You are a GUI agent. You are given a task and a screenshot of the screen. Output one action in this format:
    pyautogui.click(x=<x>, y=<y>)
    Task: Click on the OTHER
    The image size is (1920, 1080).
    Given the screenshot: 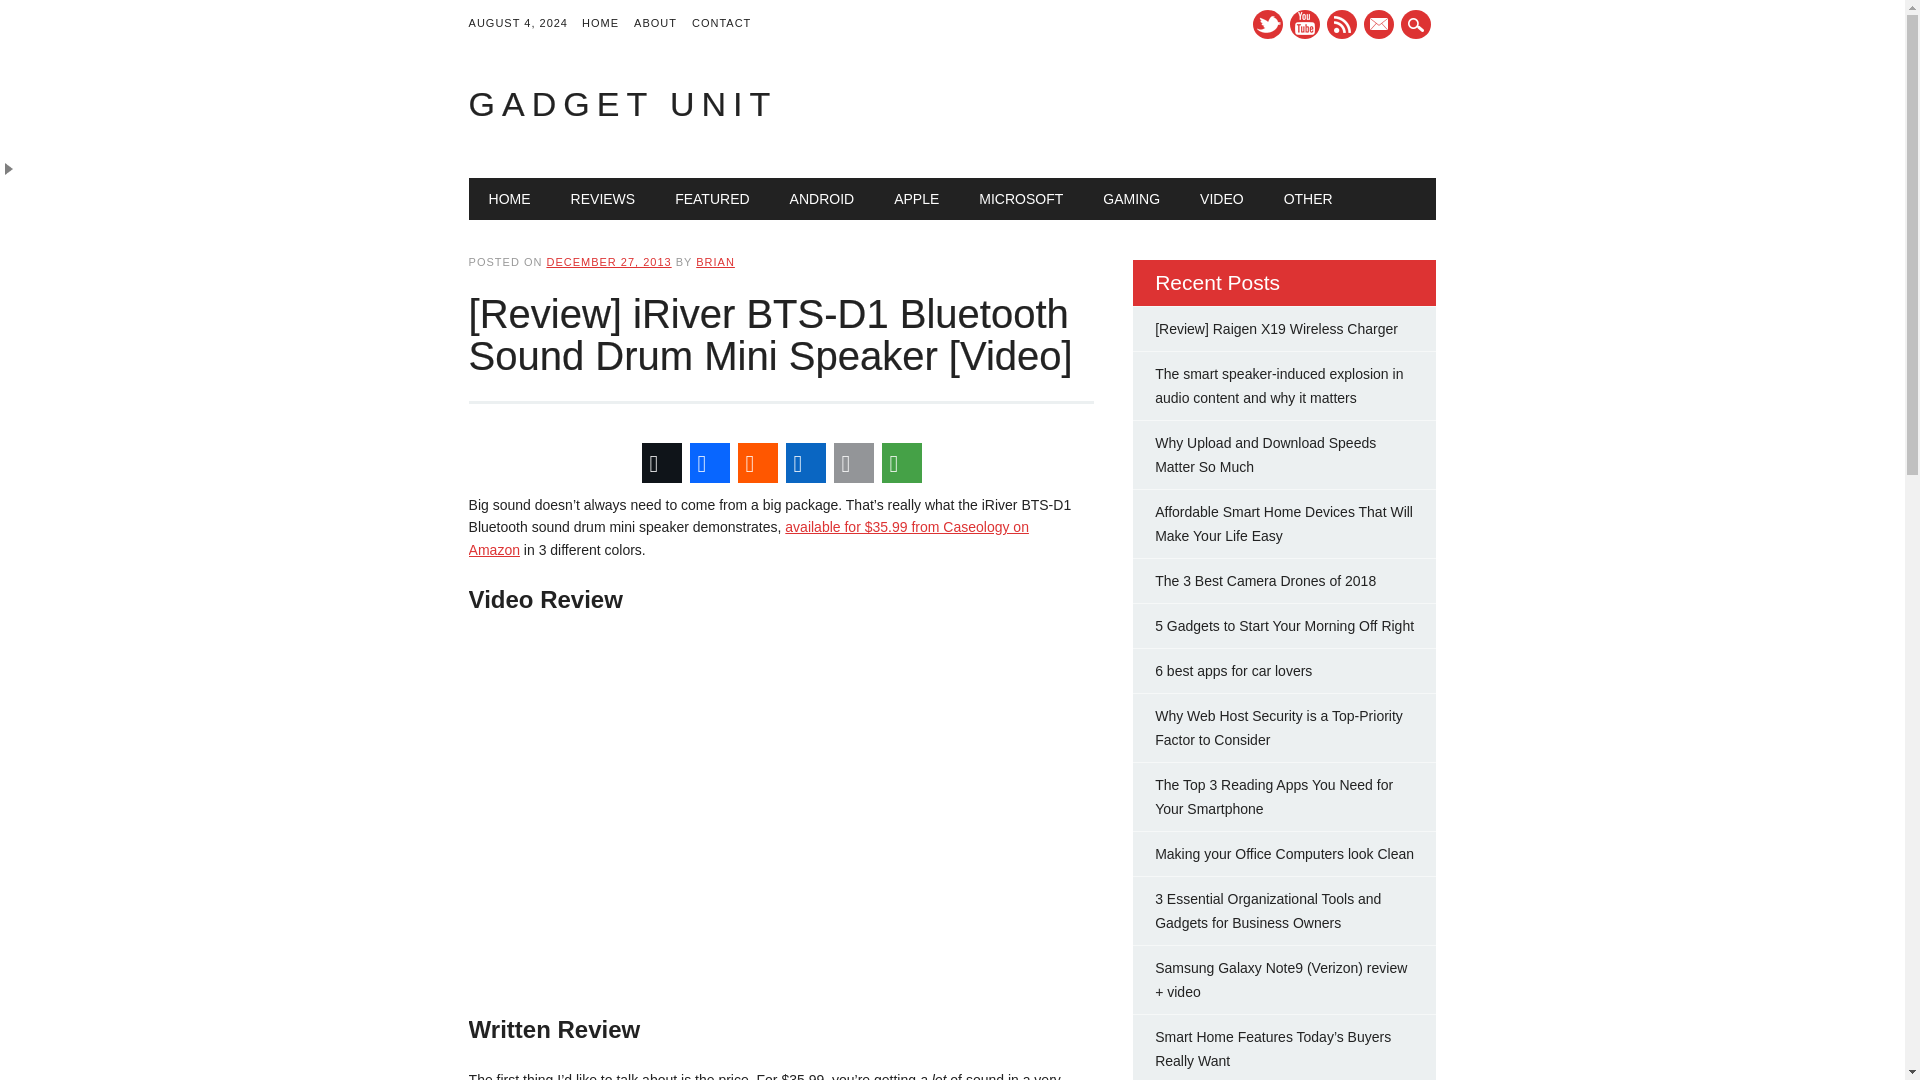 What is the action you would take?
    pyautogui.click(x=1308, y=199)
    